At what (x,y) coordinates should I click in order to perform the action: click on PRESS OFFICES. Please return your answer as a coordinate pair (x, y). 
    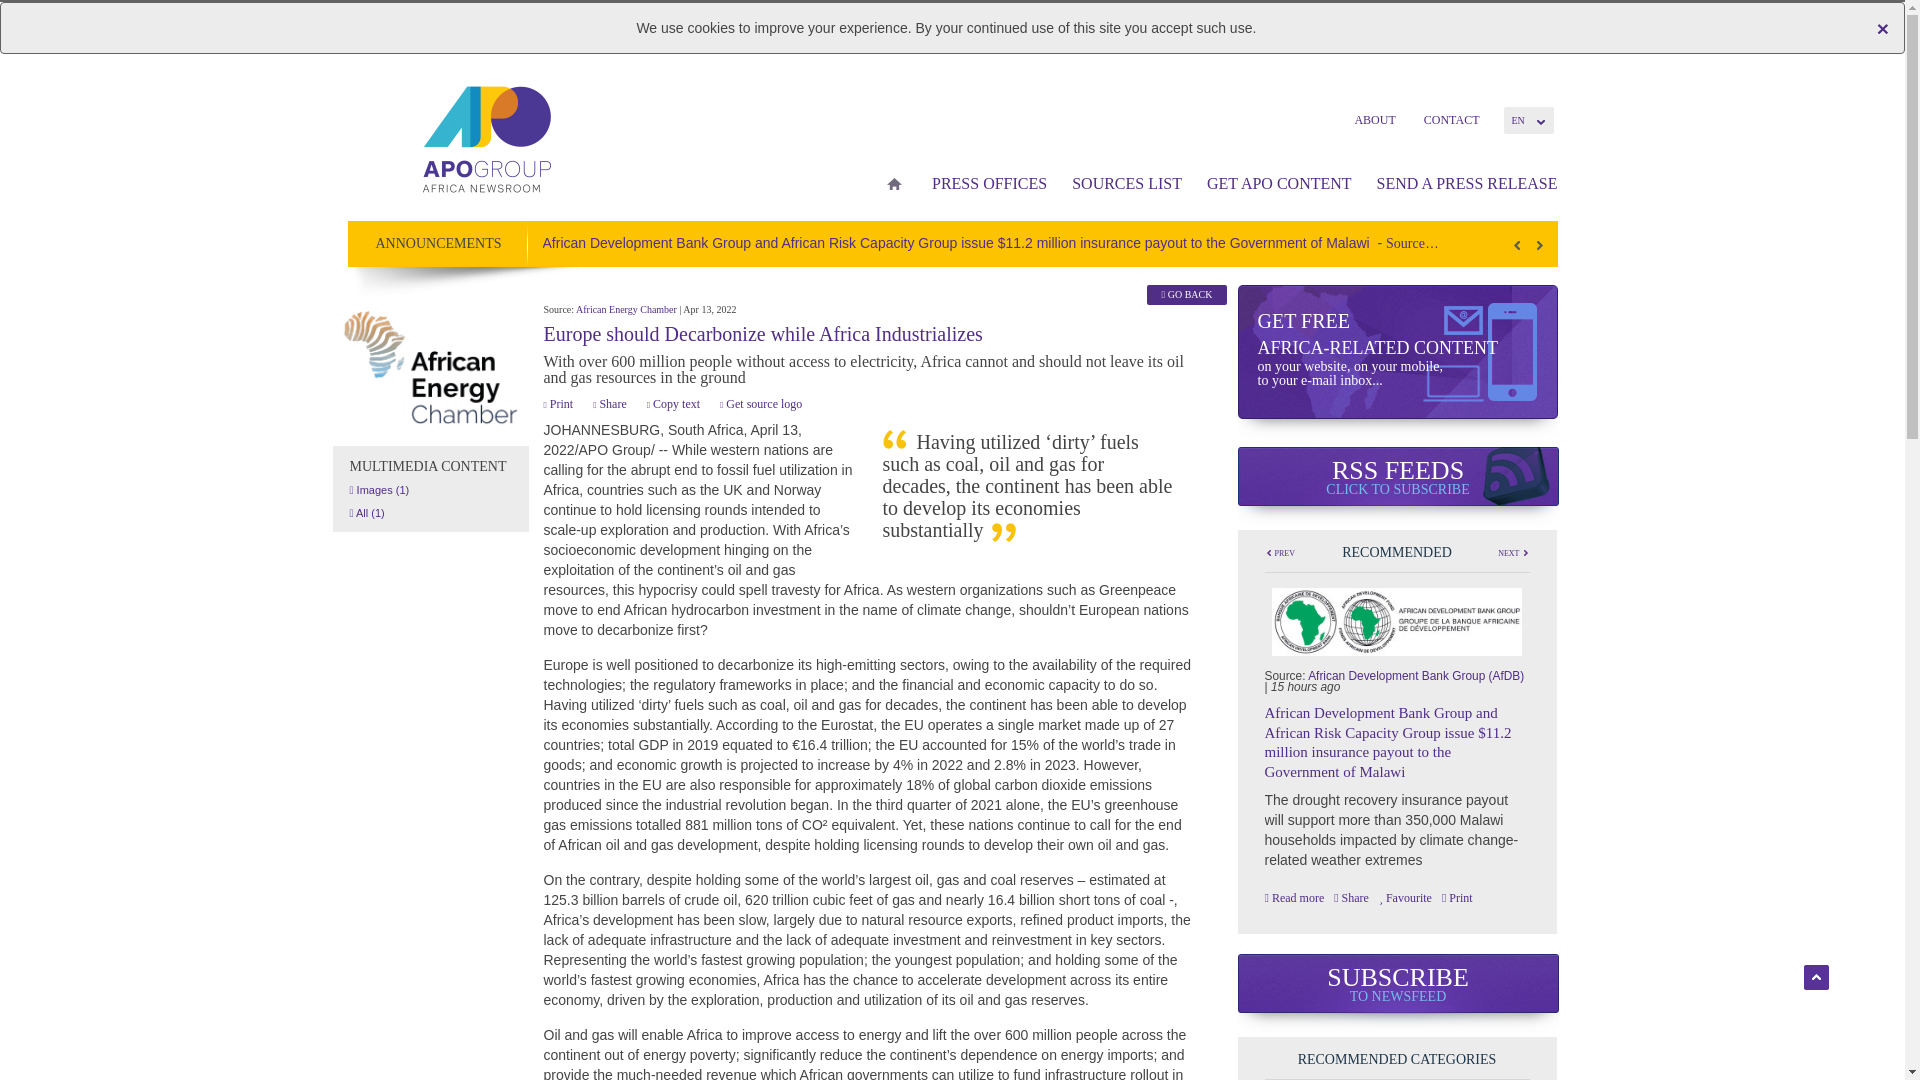
    Looking at the image, I should click on (987, 184).